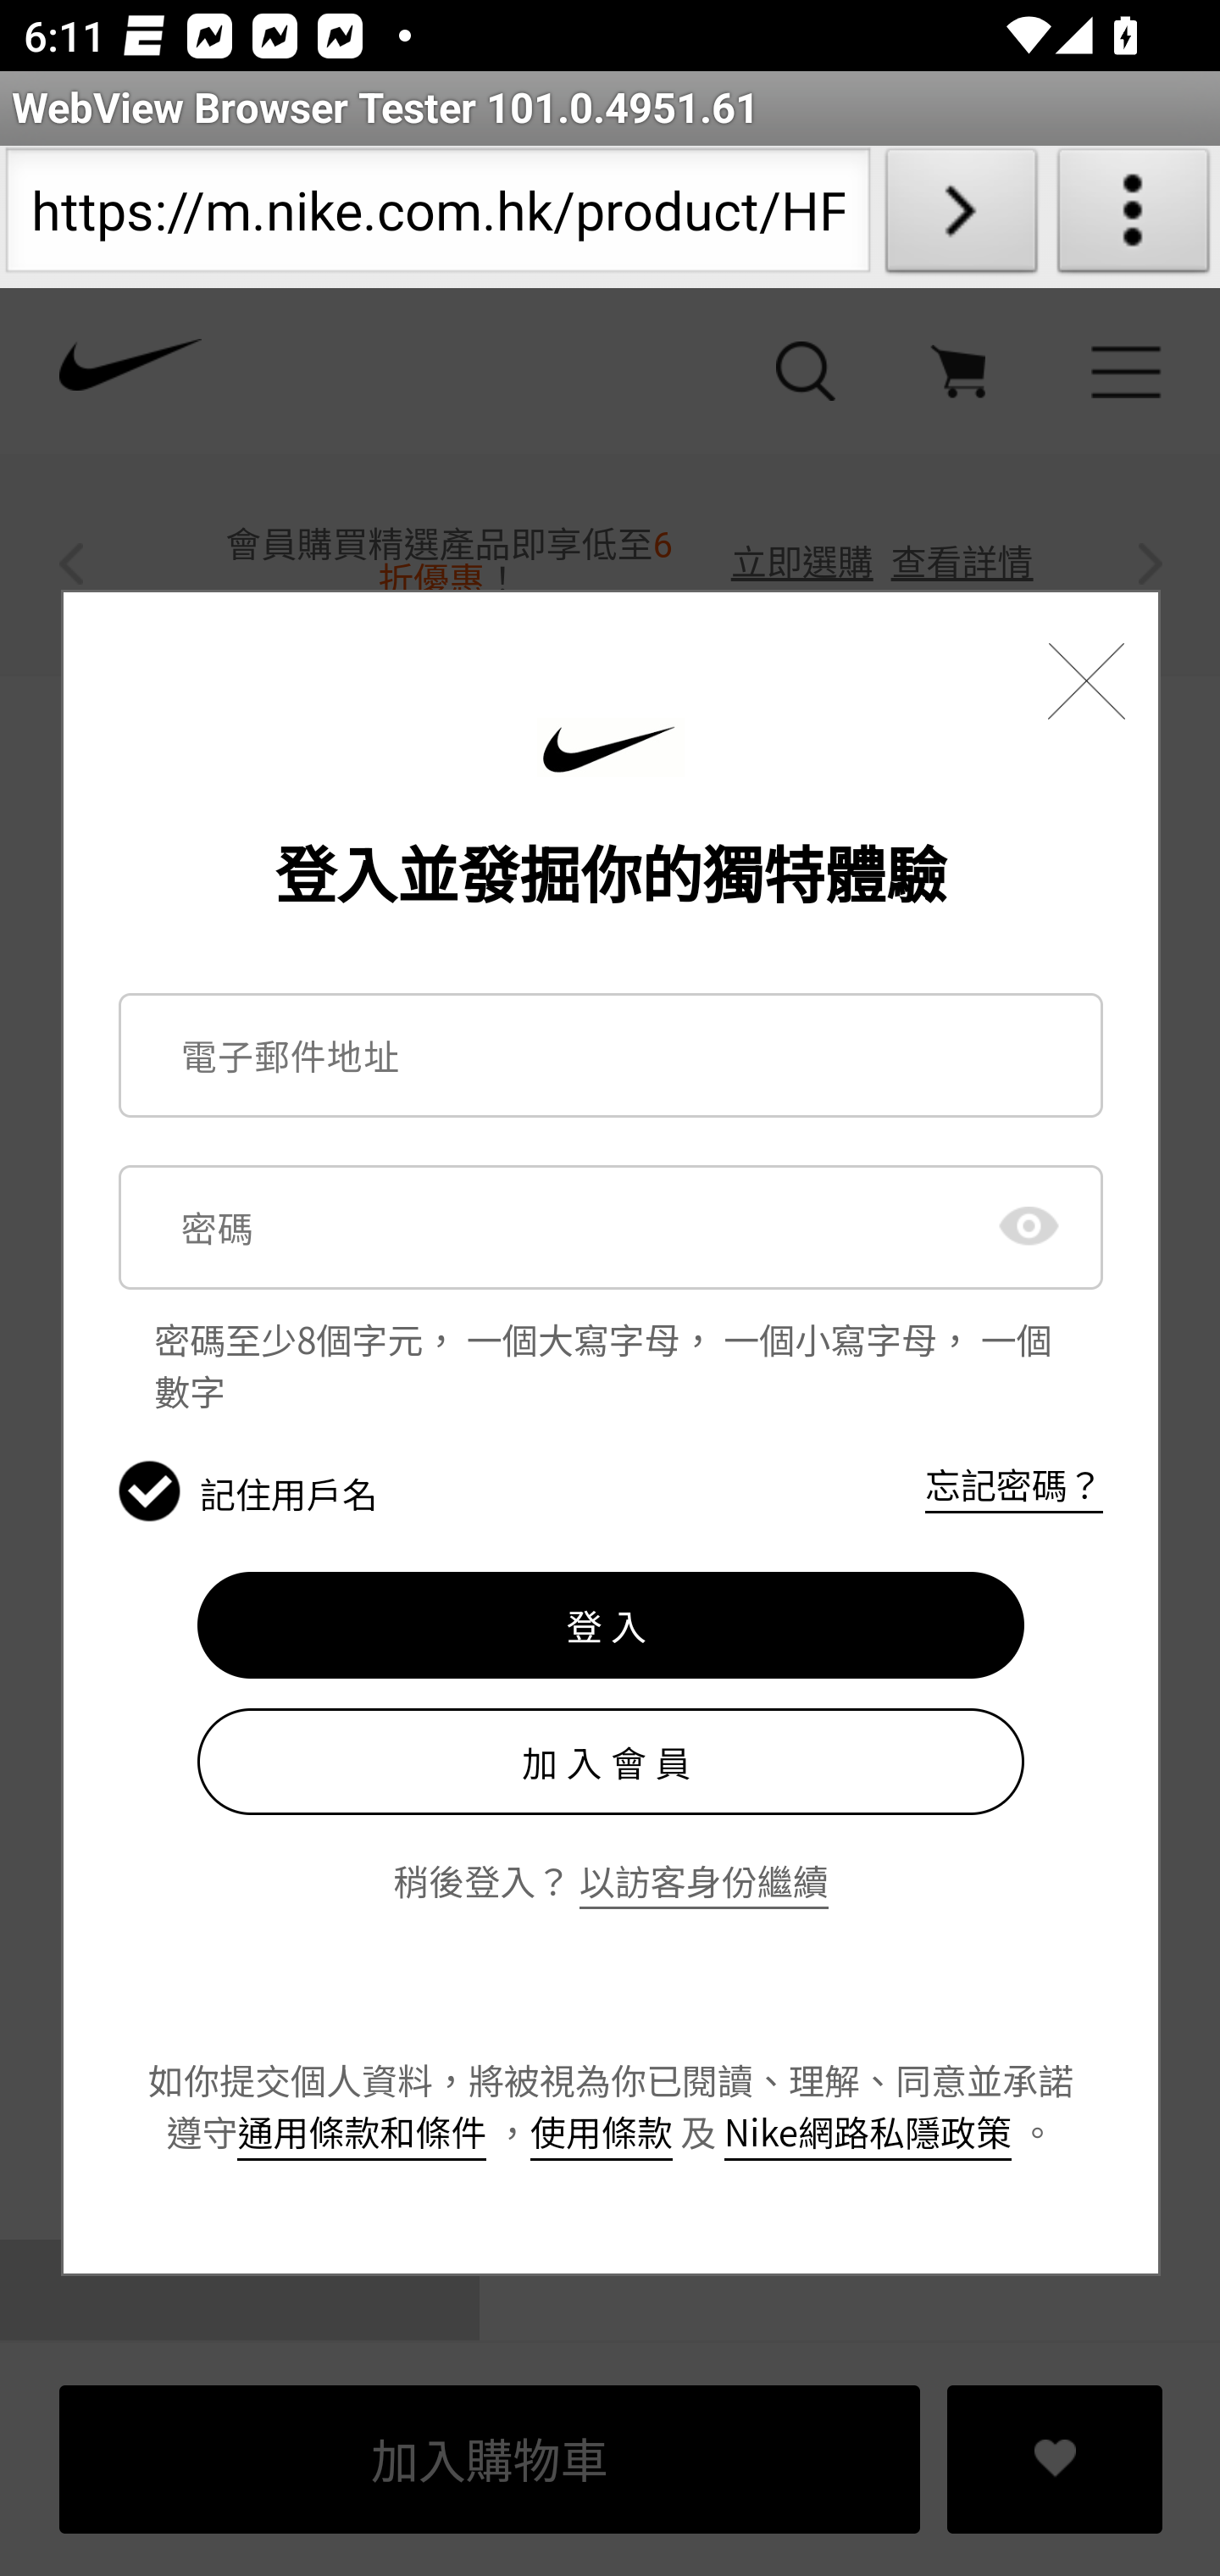 This screenshot has width=1220, height=2576. What do you see at coordinates (610, 1625) in the screenshot?
I see `登入` at bounding box center [610, 1625].